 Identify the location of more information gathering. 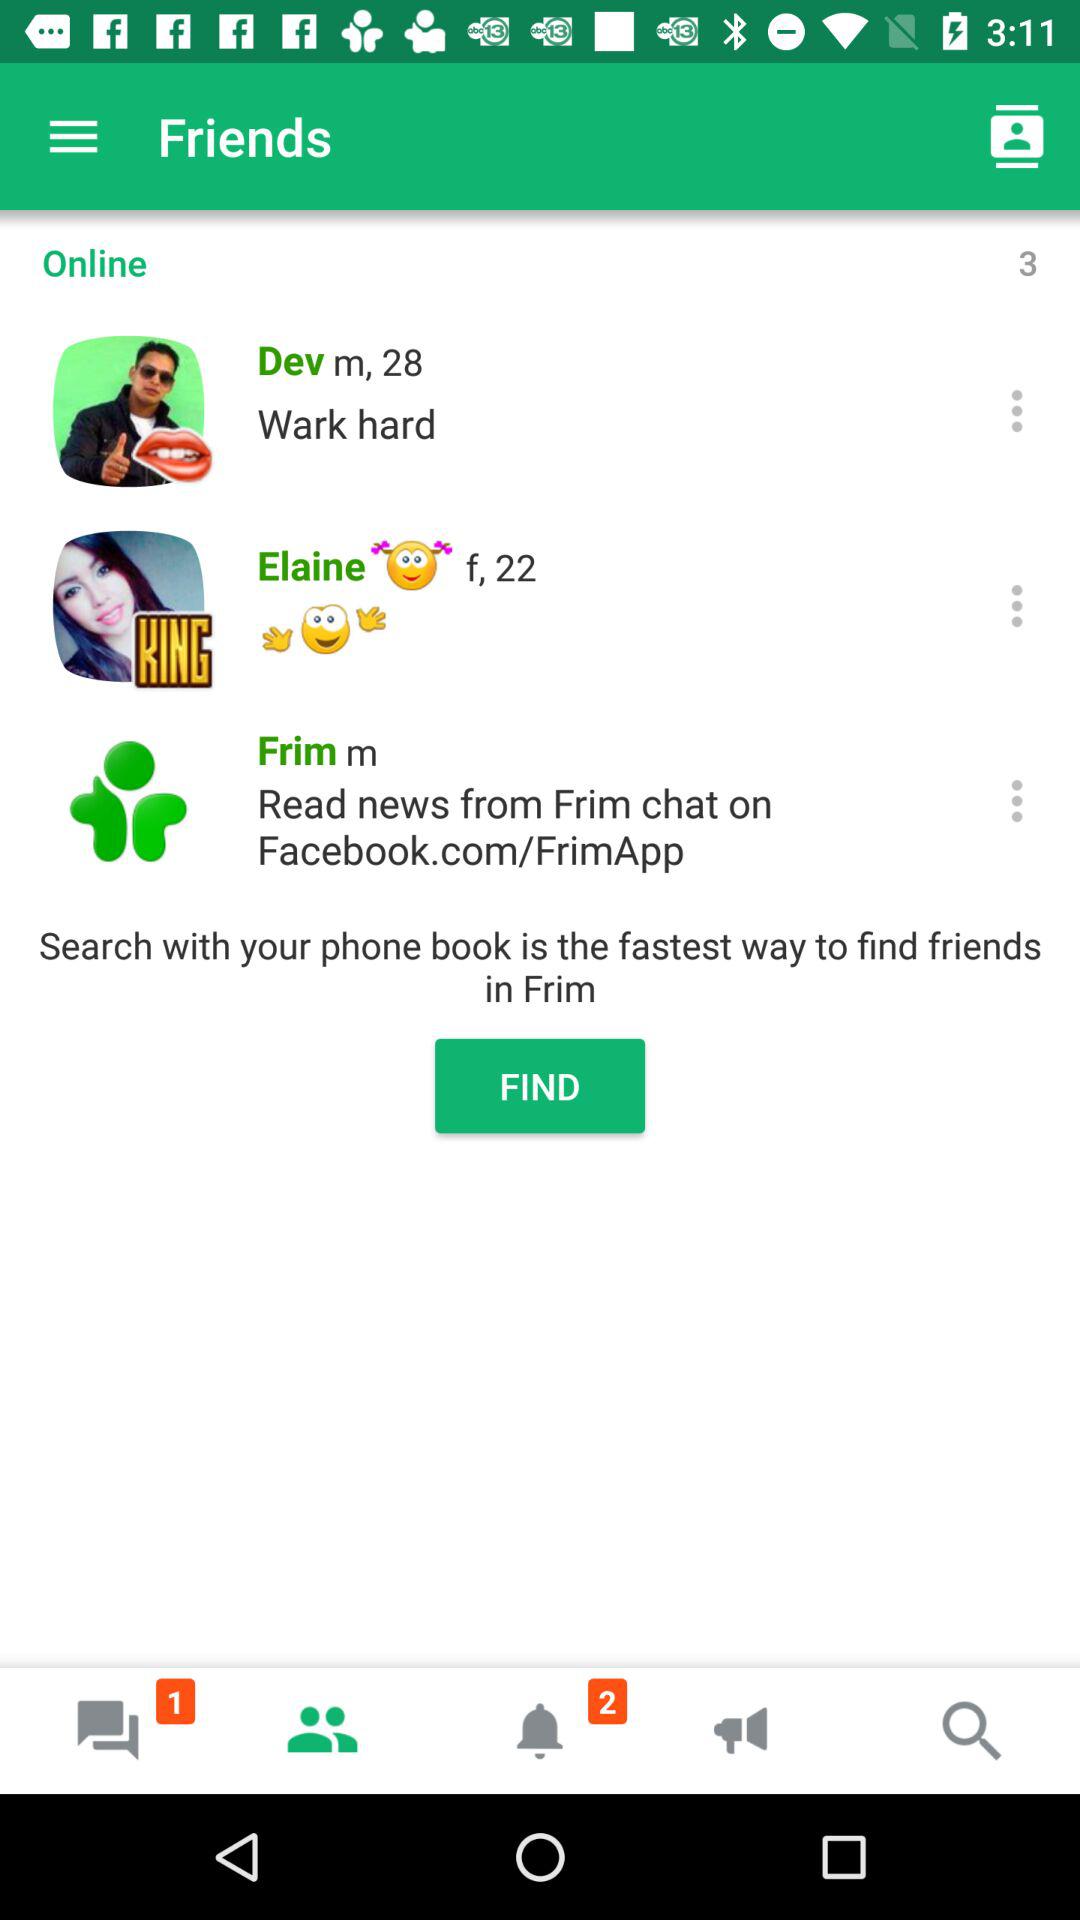
(1016, 606).